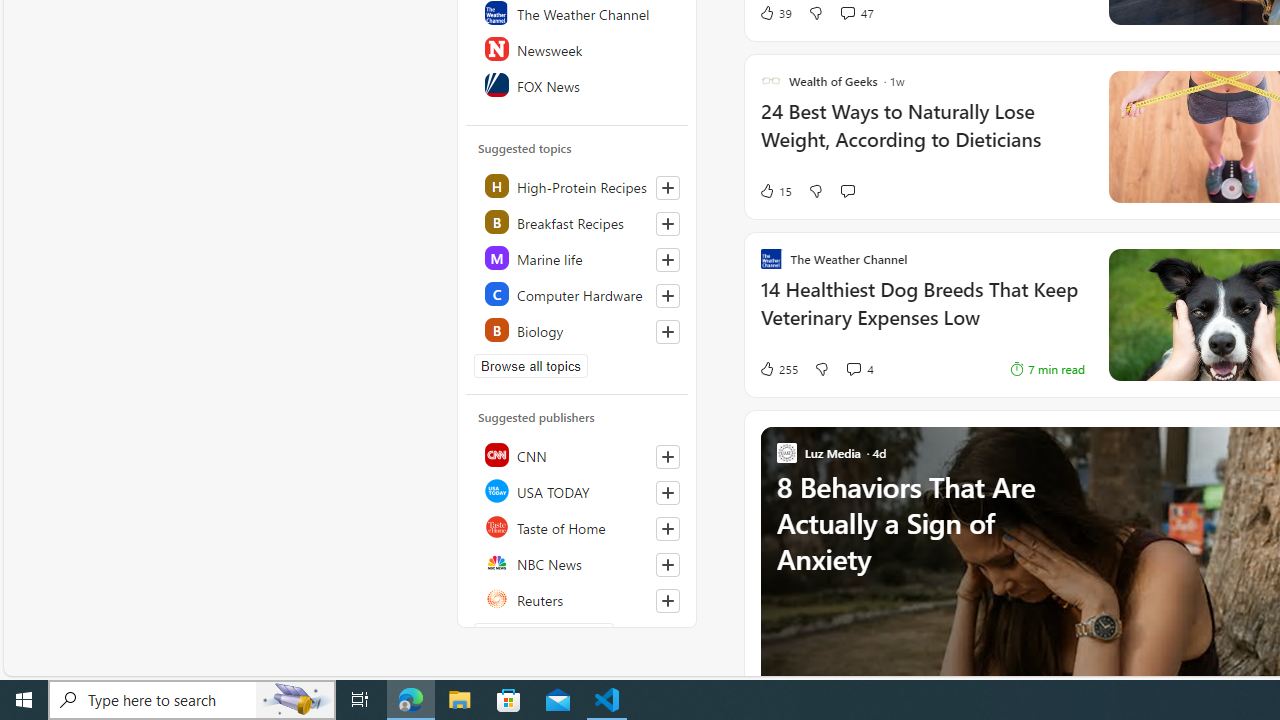  What do you see at coordinates (852, 368) in the screenshot?
I see `View comments 4 Comment` at bounding box center [852, 368].